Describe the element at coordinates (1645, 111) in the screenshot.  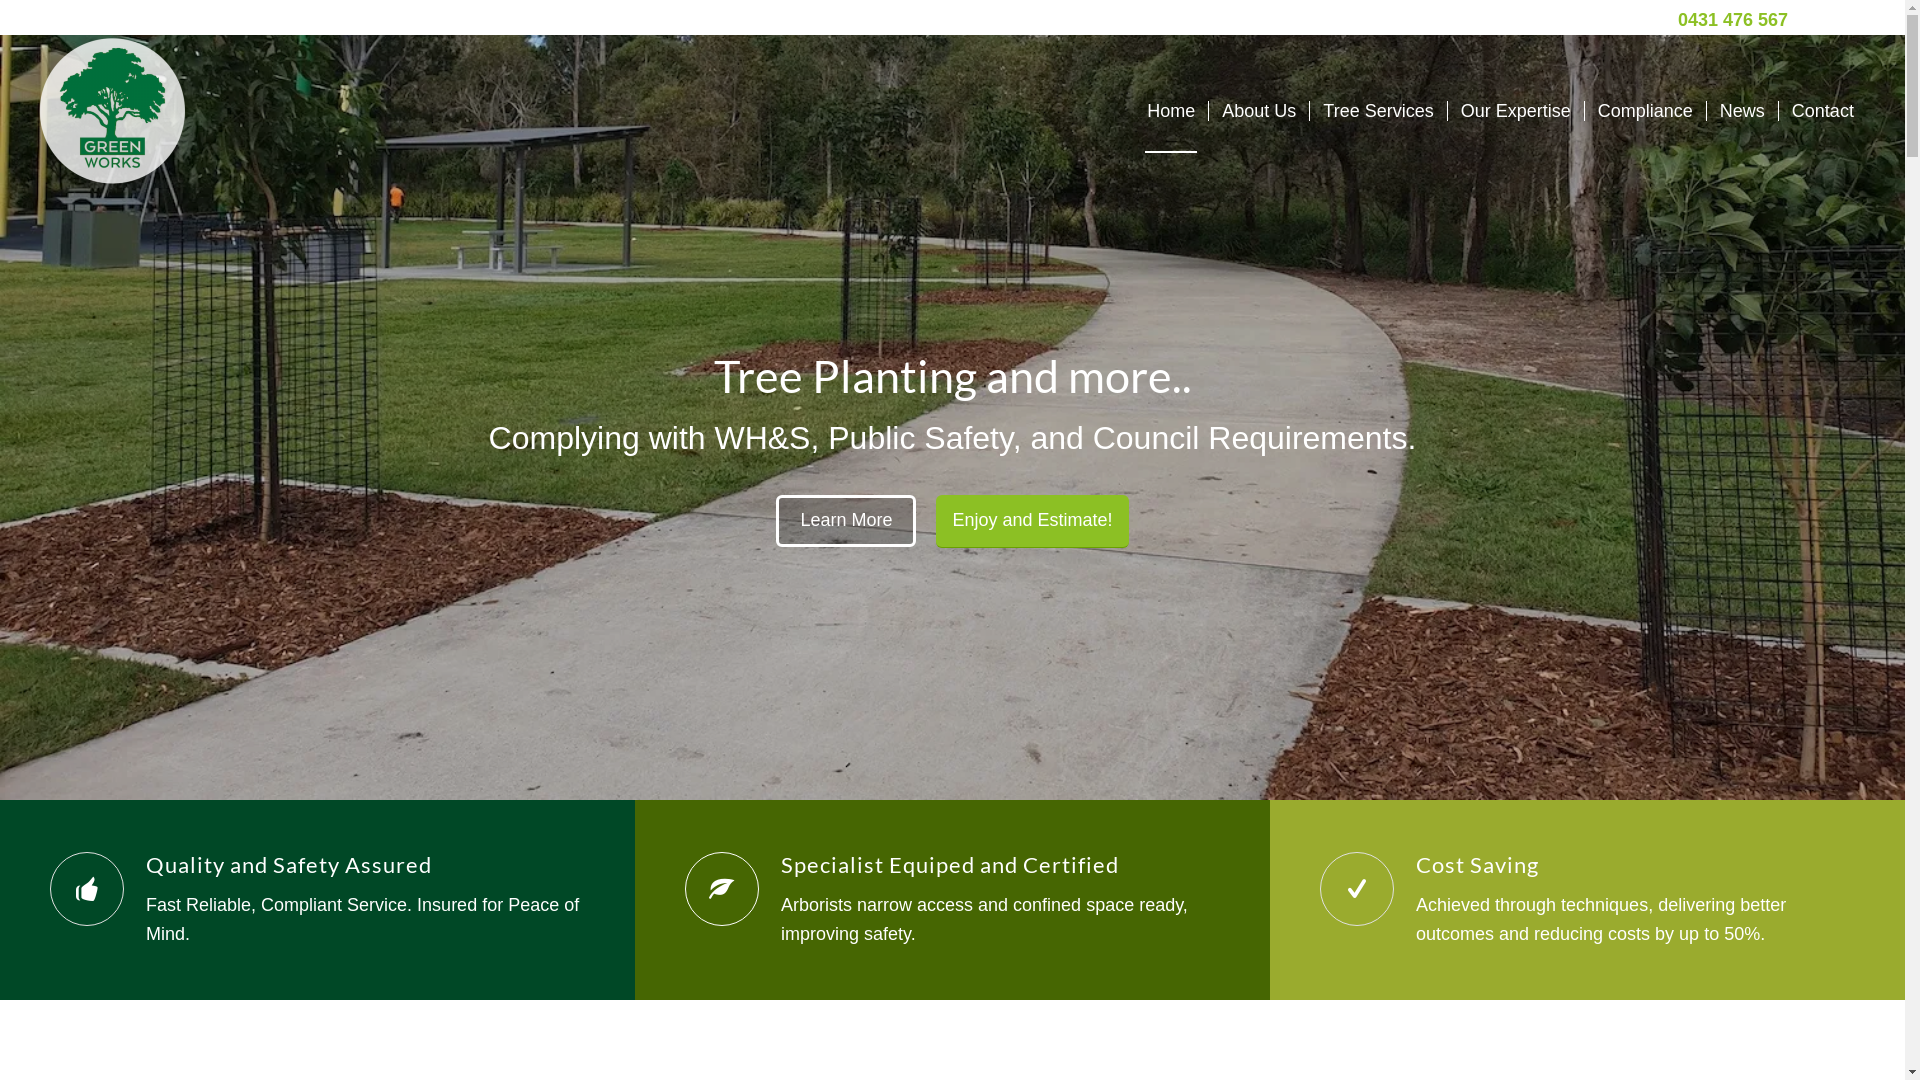
I see `Compliance` at that location.